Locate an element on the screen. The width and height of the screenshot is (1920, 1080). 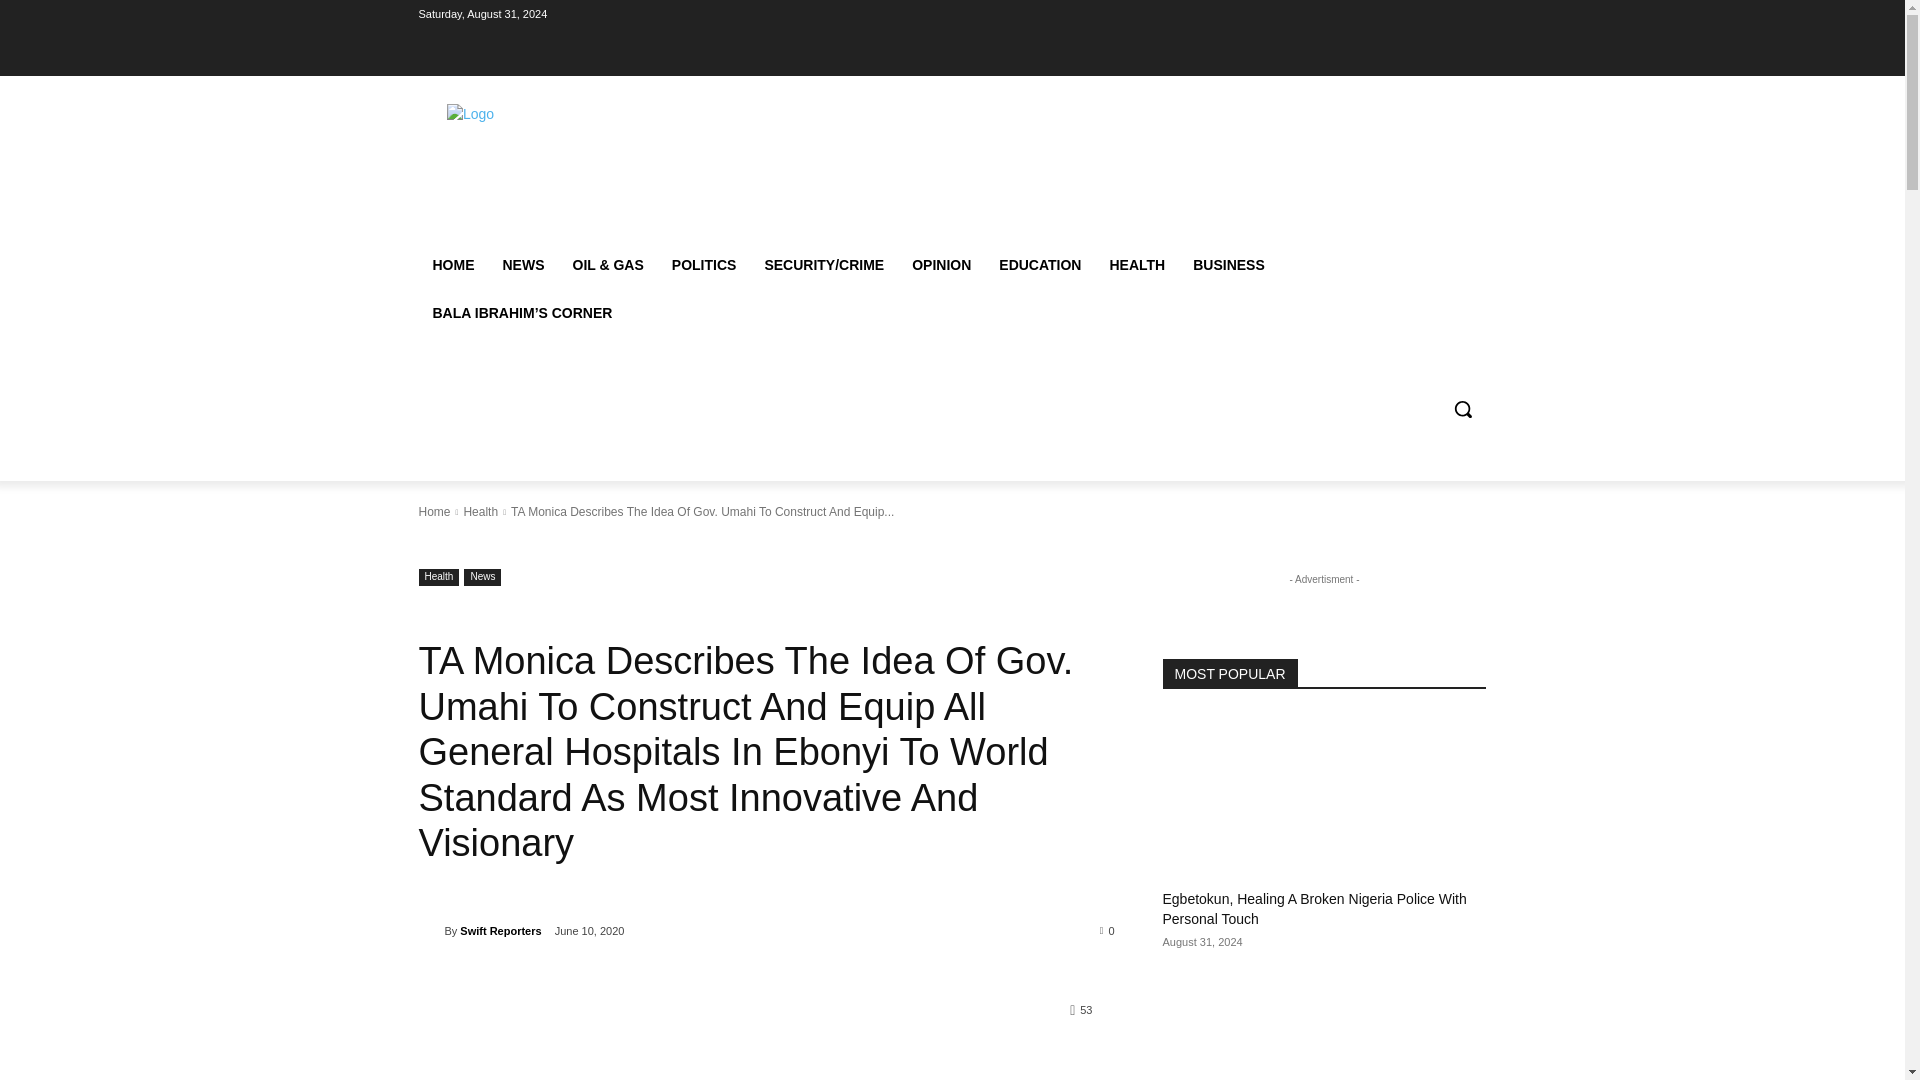
POLITICS is located at coordinates (704, 264).